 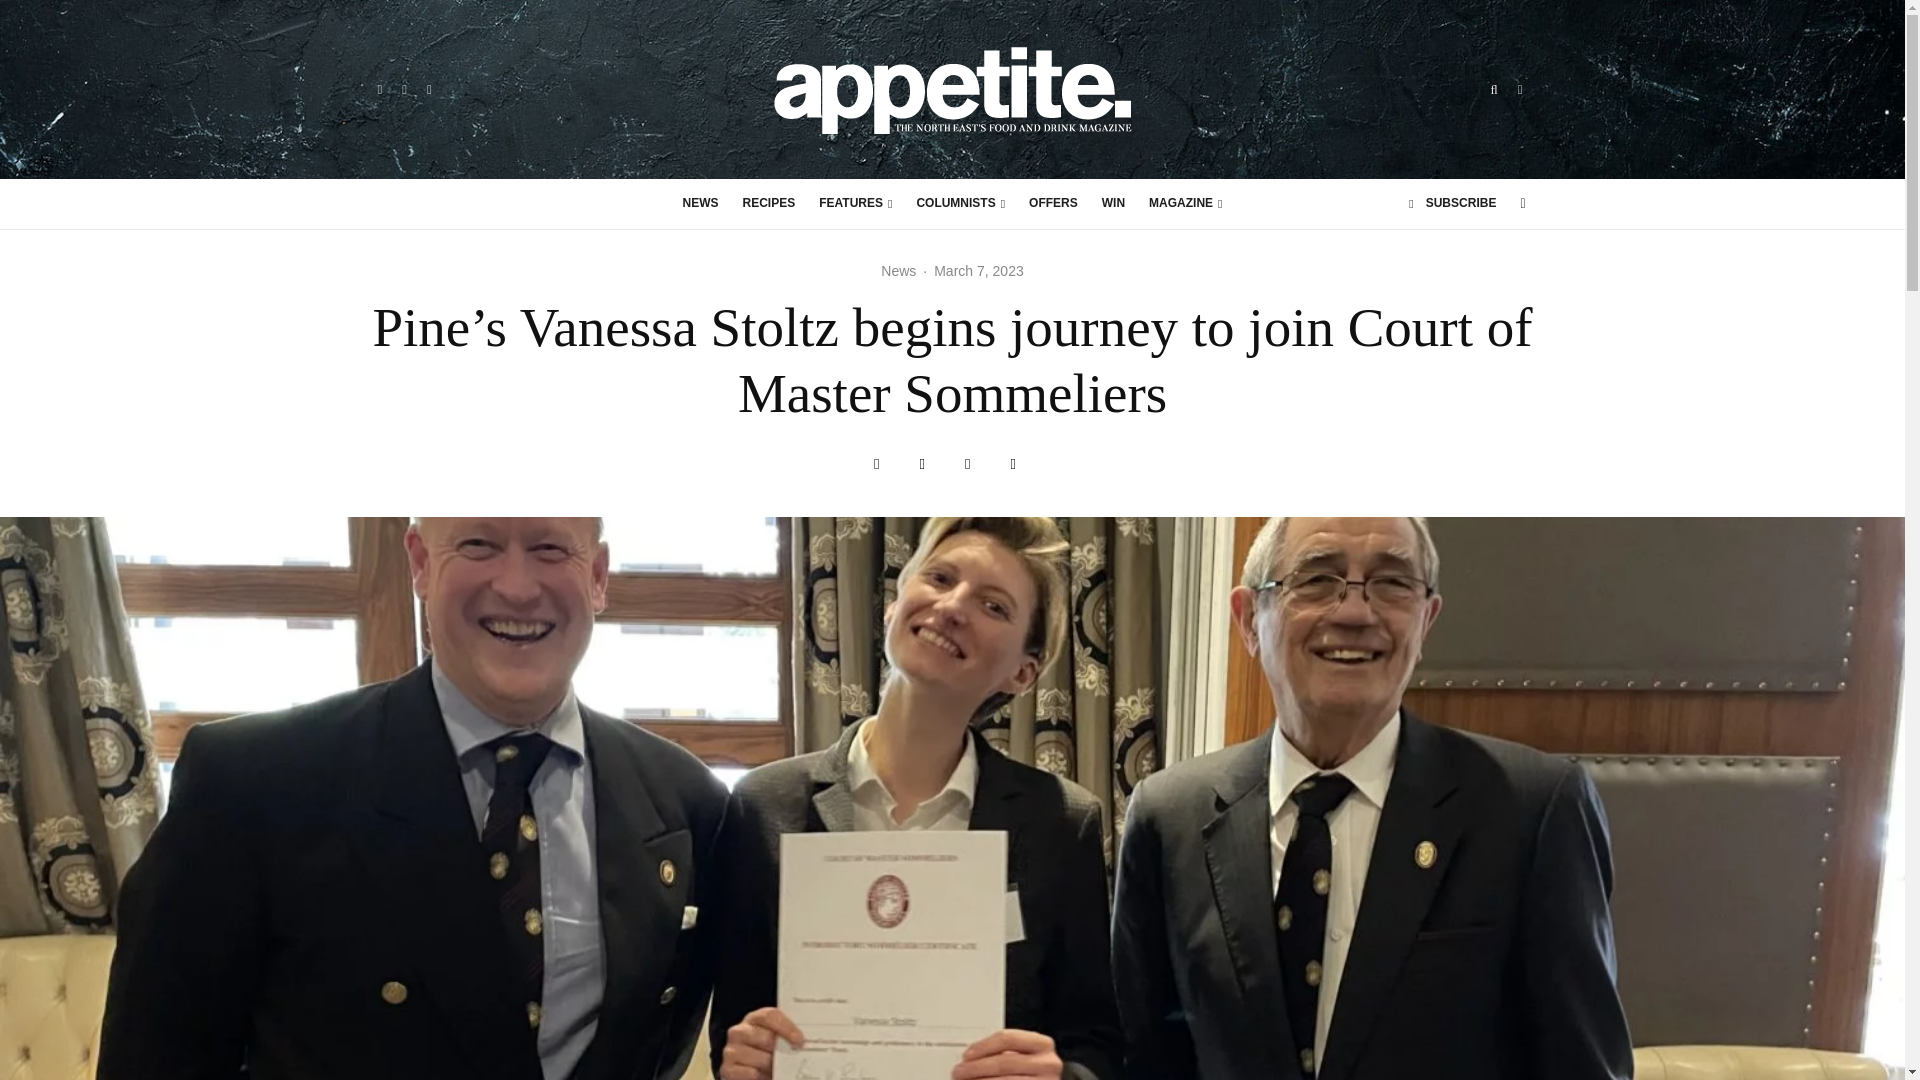 I want to click on NEWS, so click(x=700, y=204).